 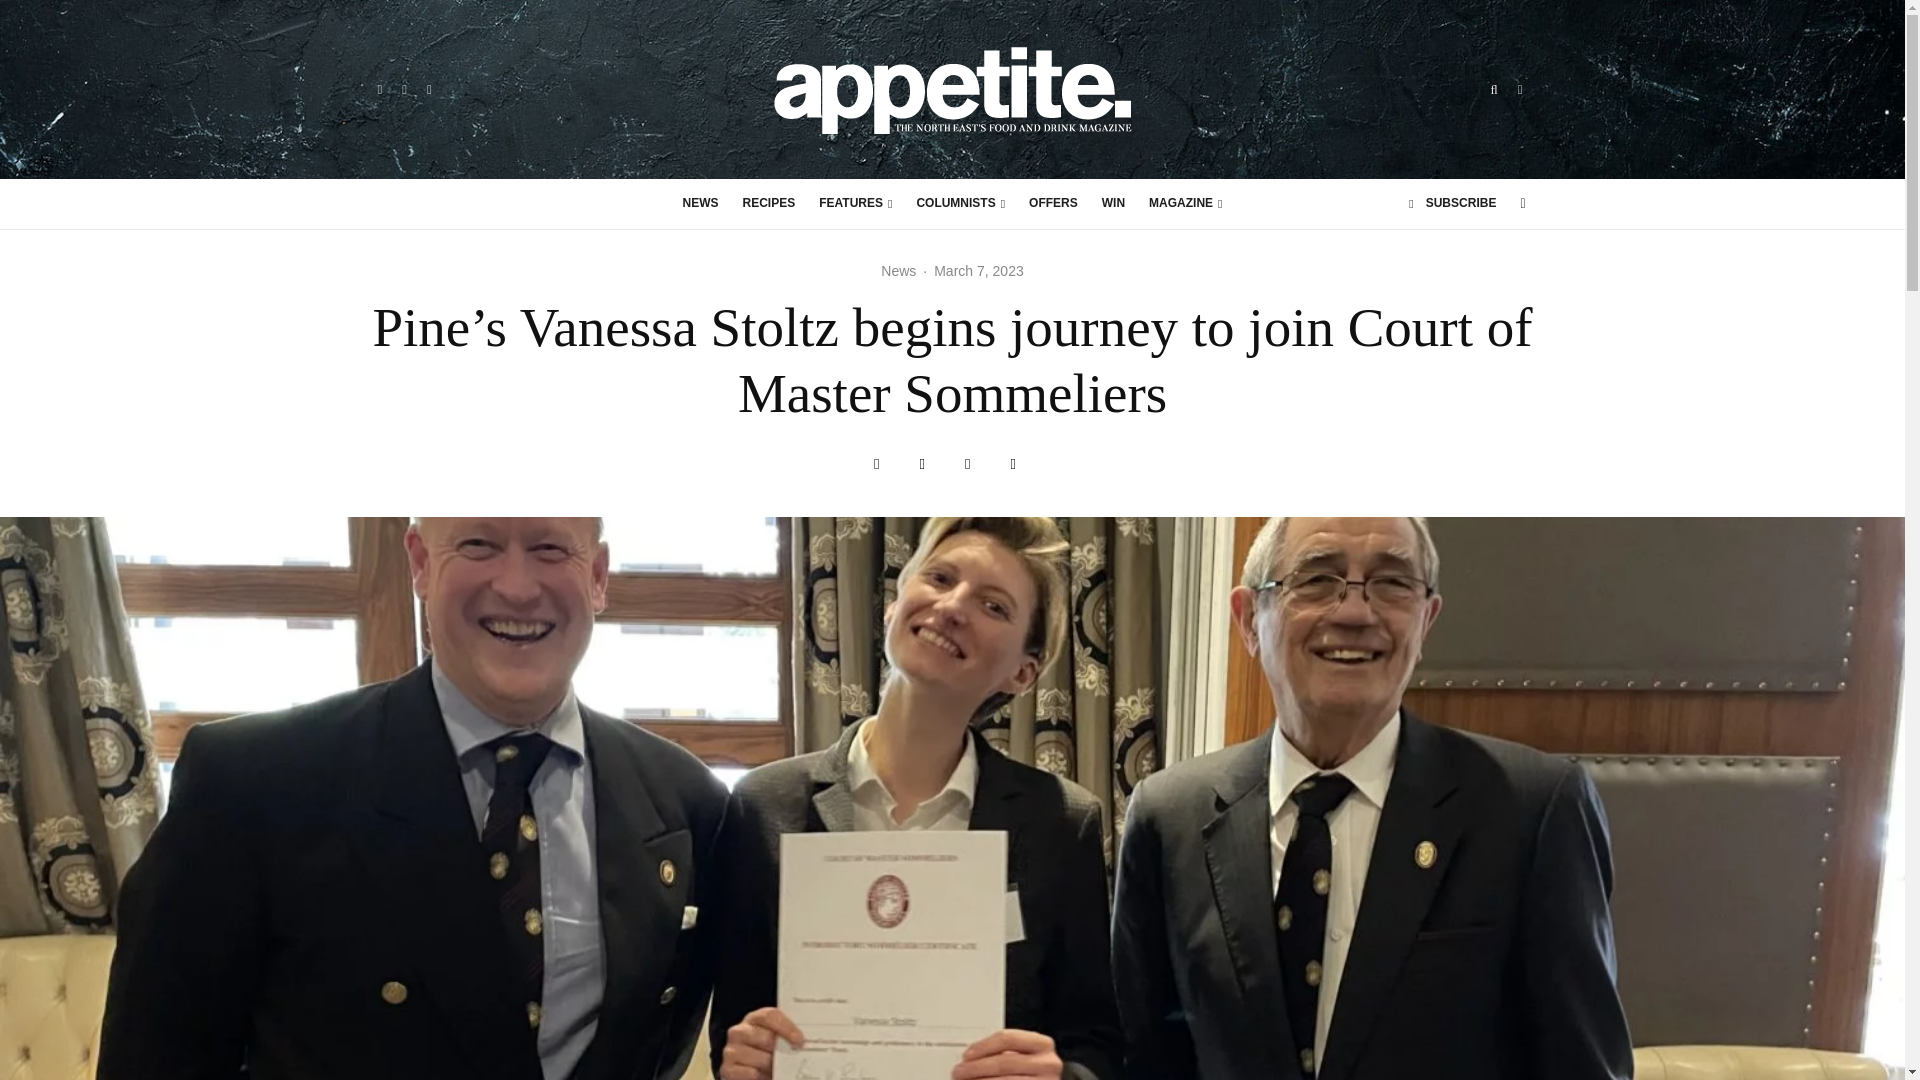 I want to click on NEWS, so click(x=700, y=204).